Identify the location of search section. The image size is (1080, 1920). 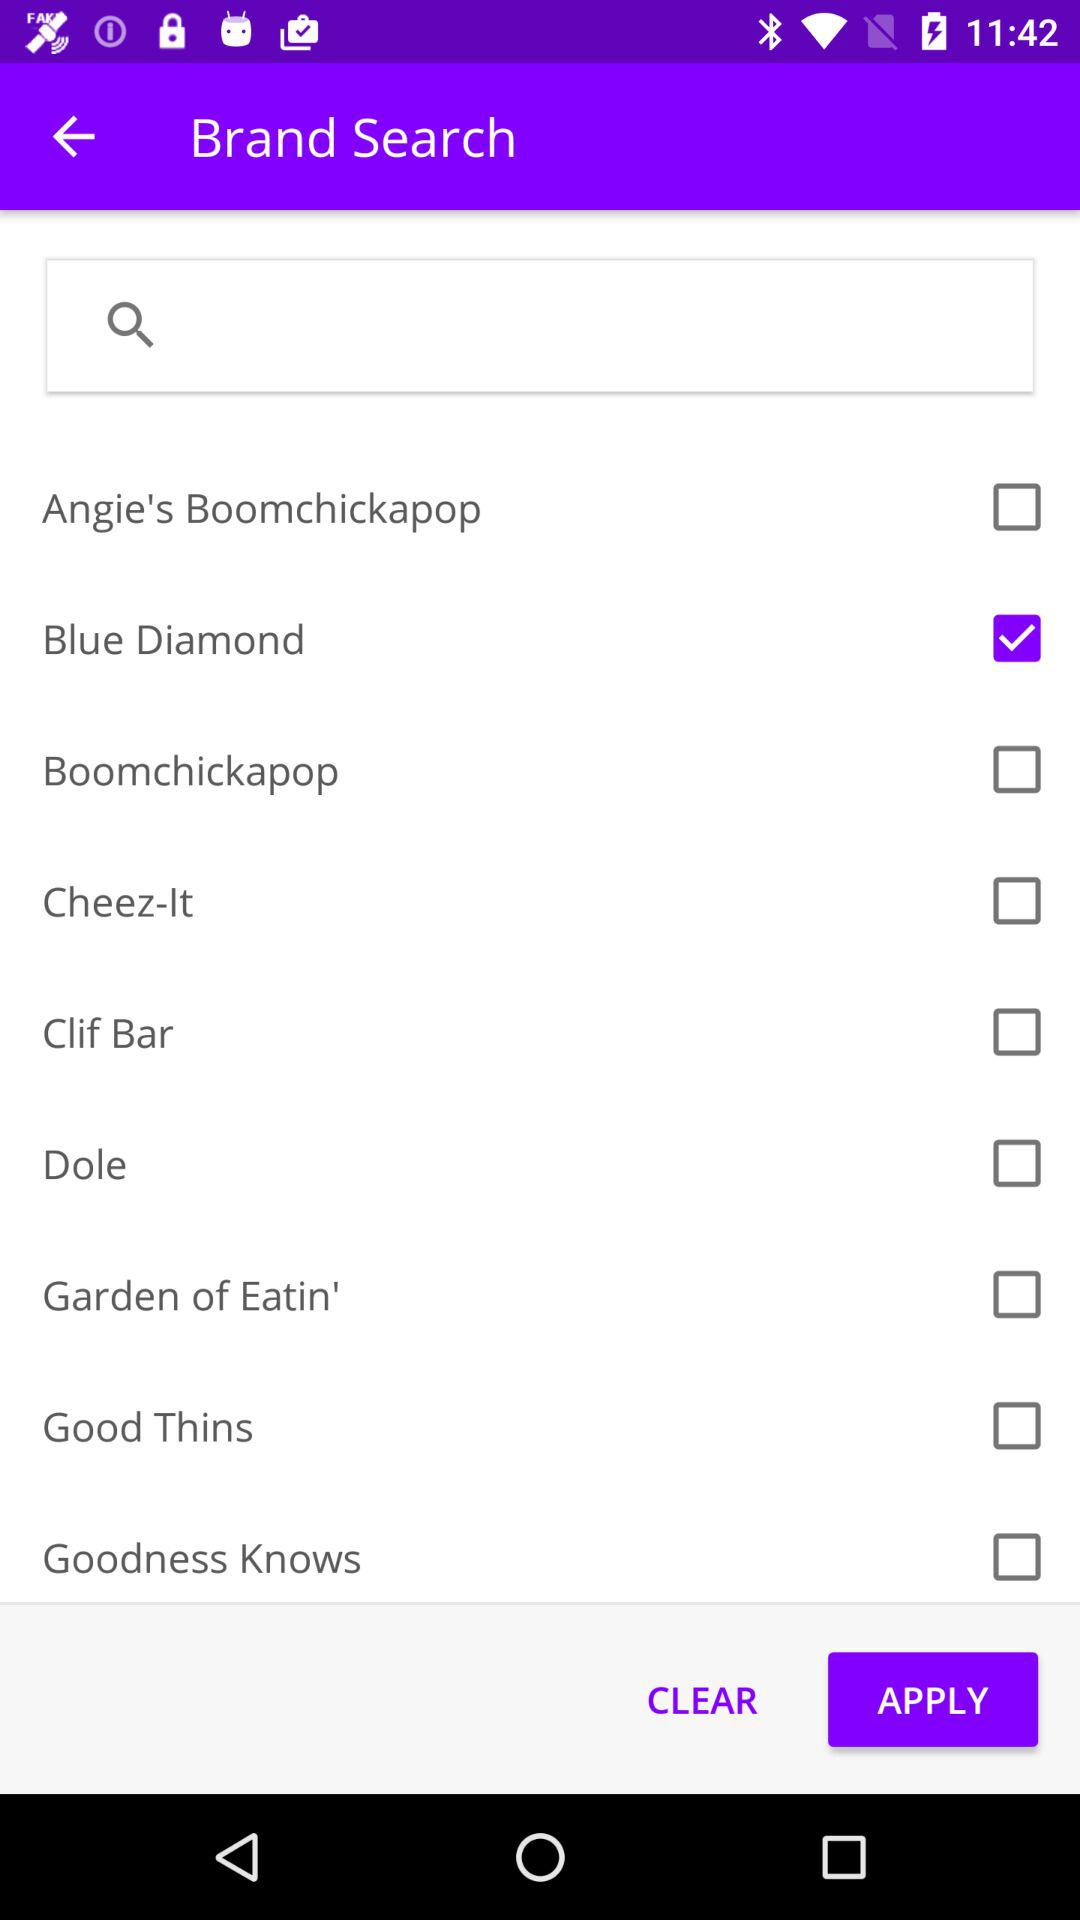
(592, 325).